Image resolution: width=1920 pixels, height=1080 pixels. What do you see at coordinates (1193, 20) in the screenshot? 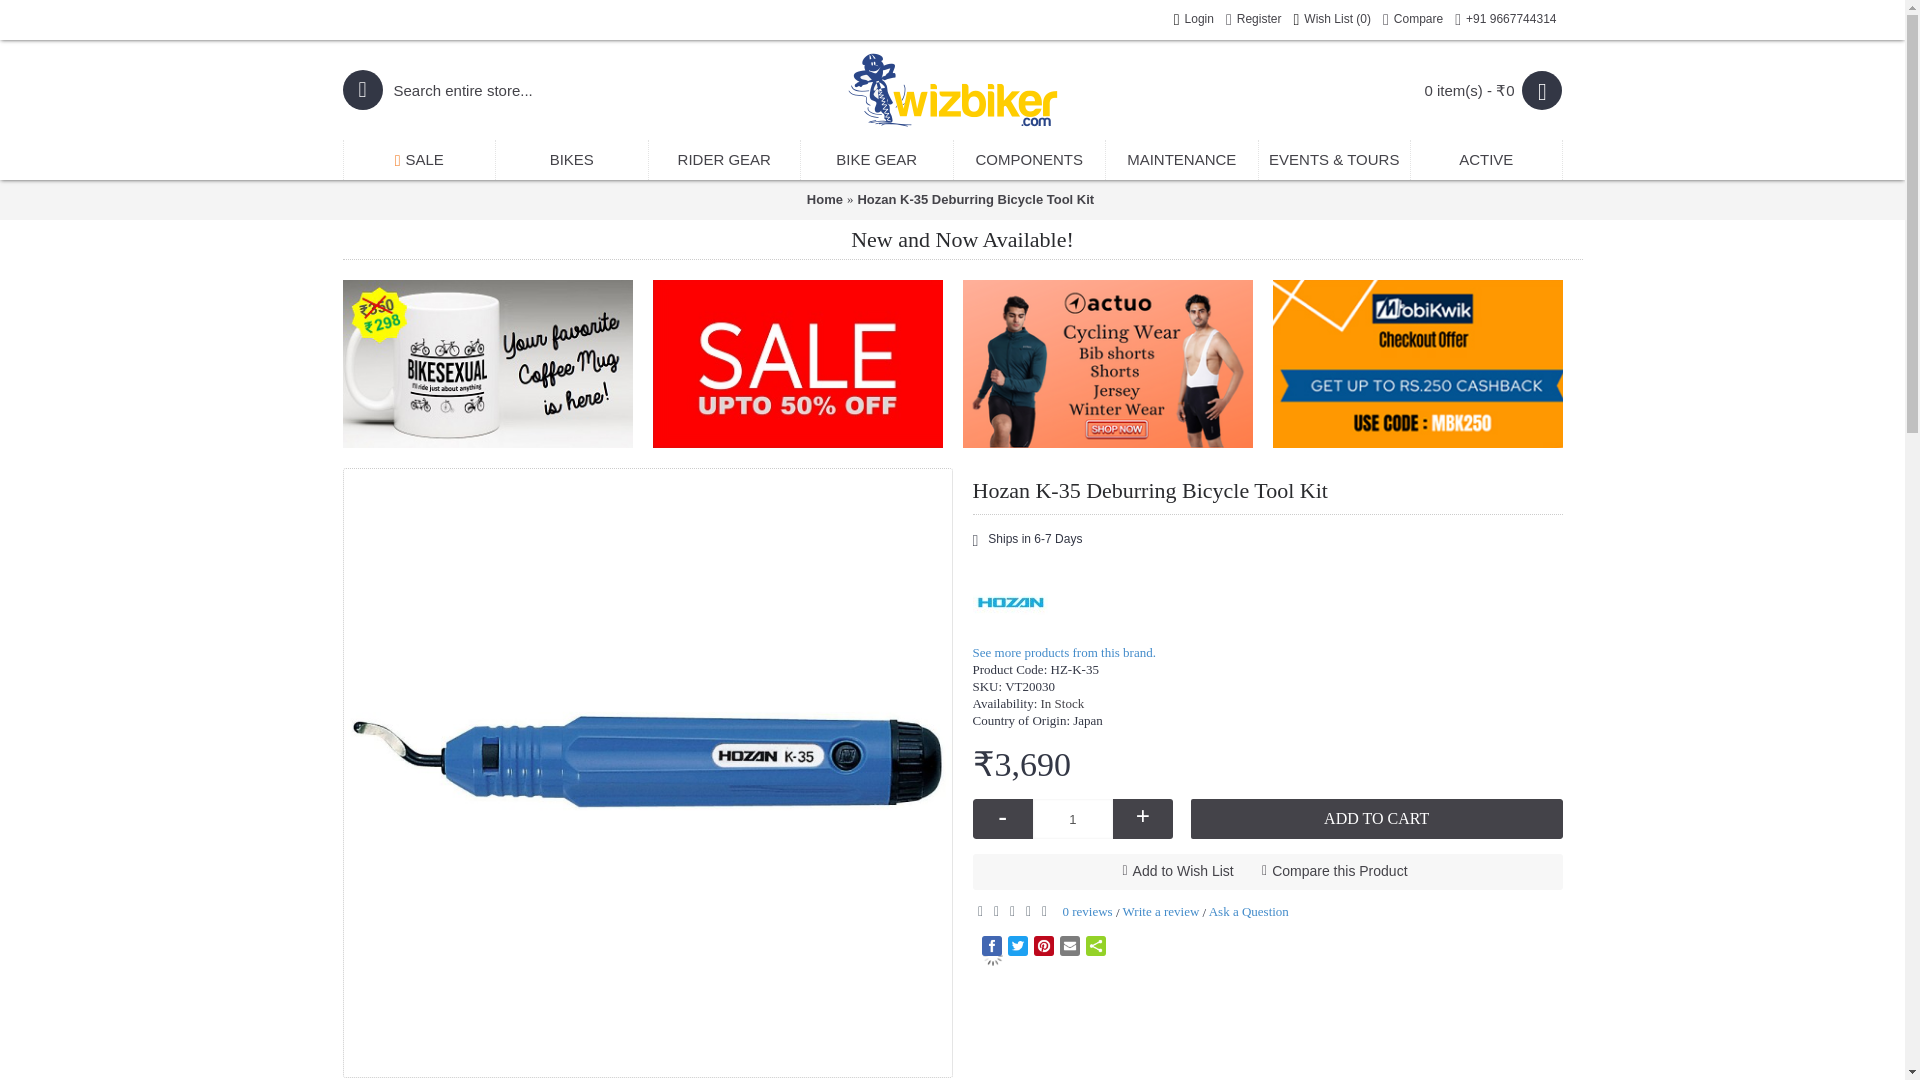
I see `Login` at bounding box center [1193, 20].